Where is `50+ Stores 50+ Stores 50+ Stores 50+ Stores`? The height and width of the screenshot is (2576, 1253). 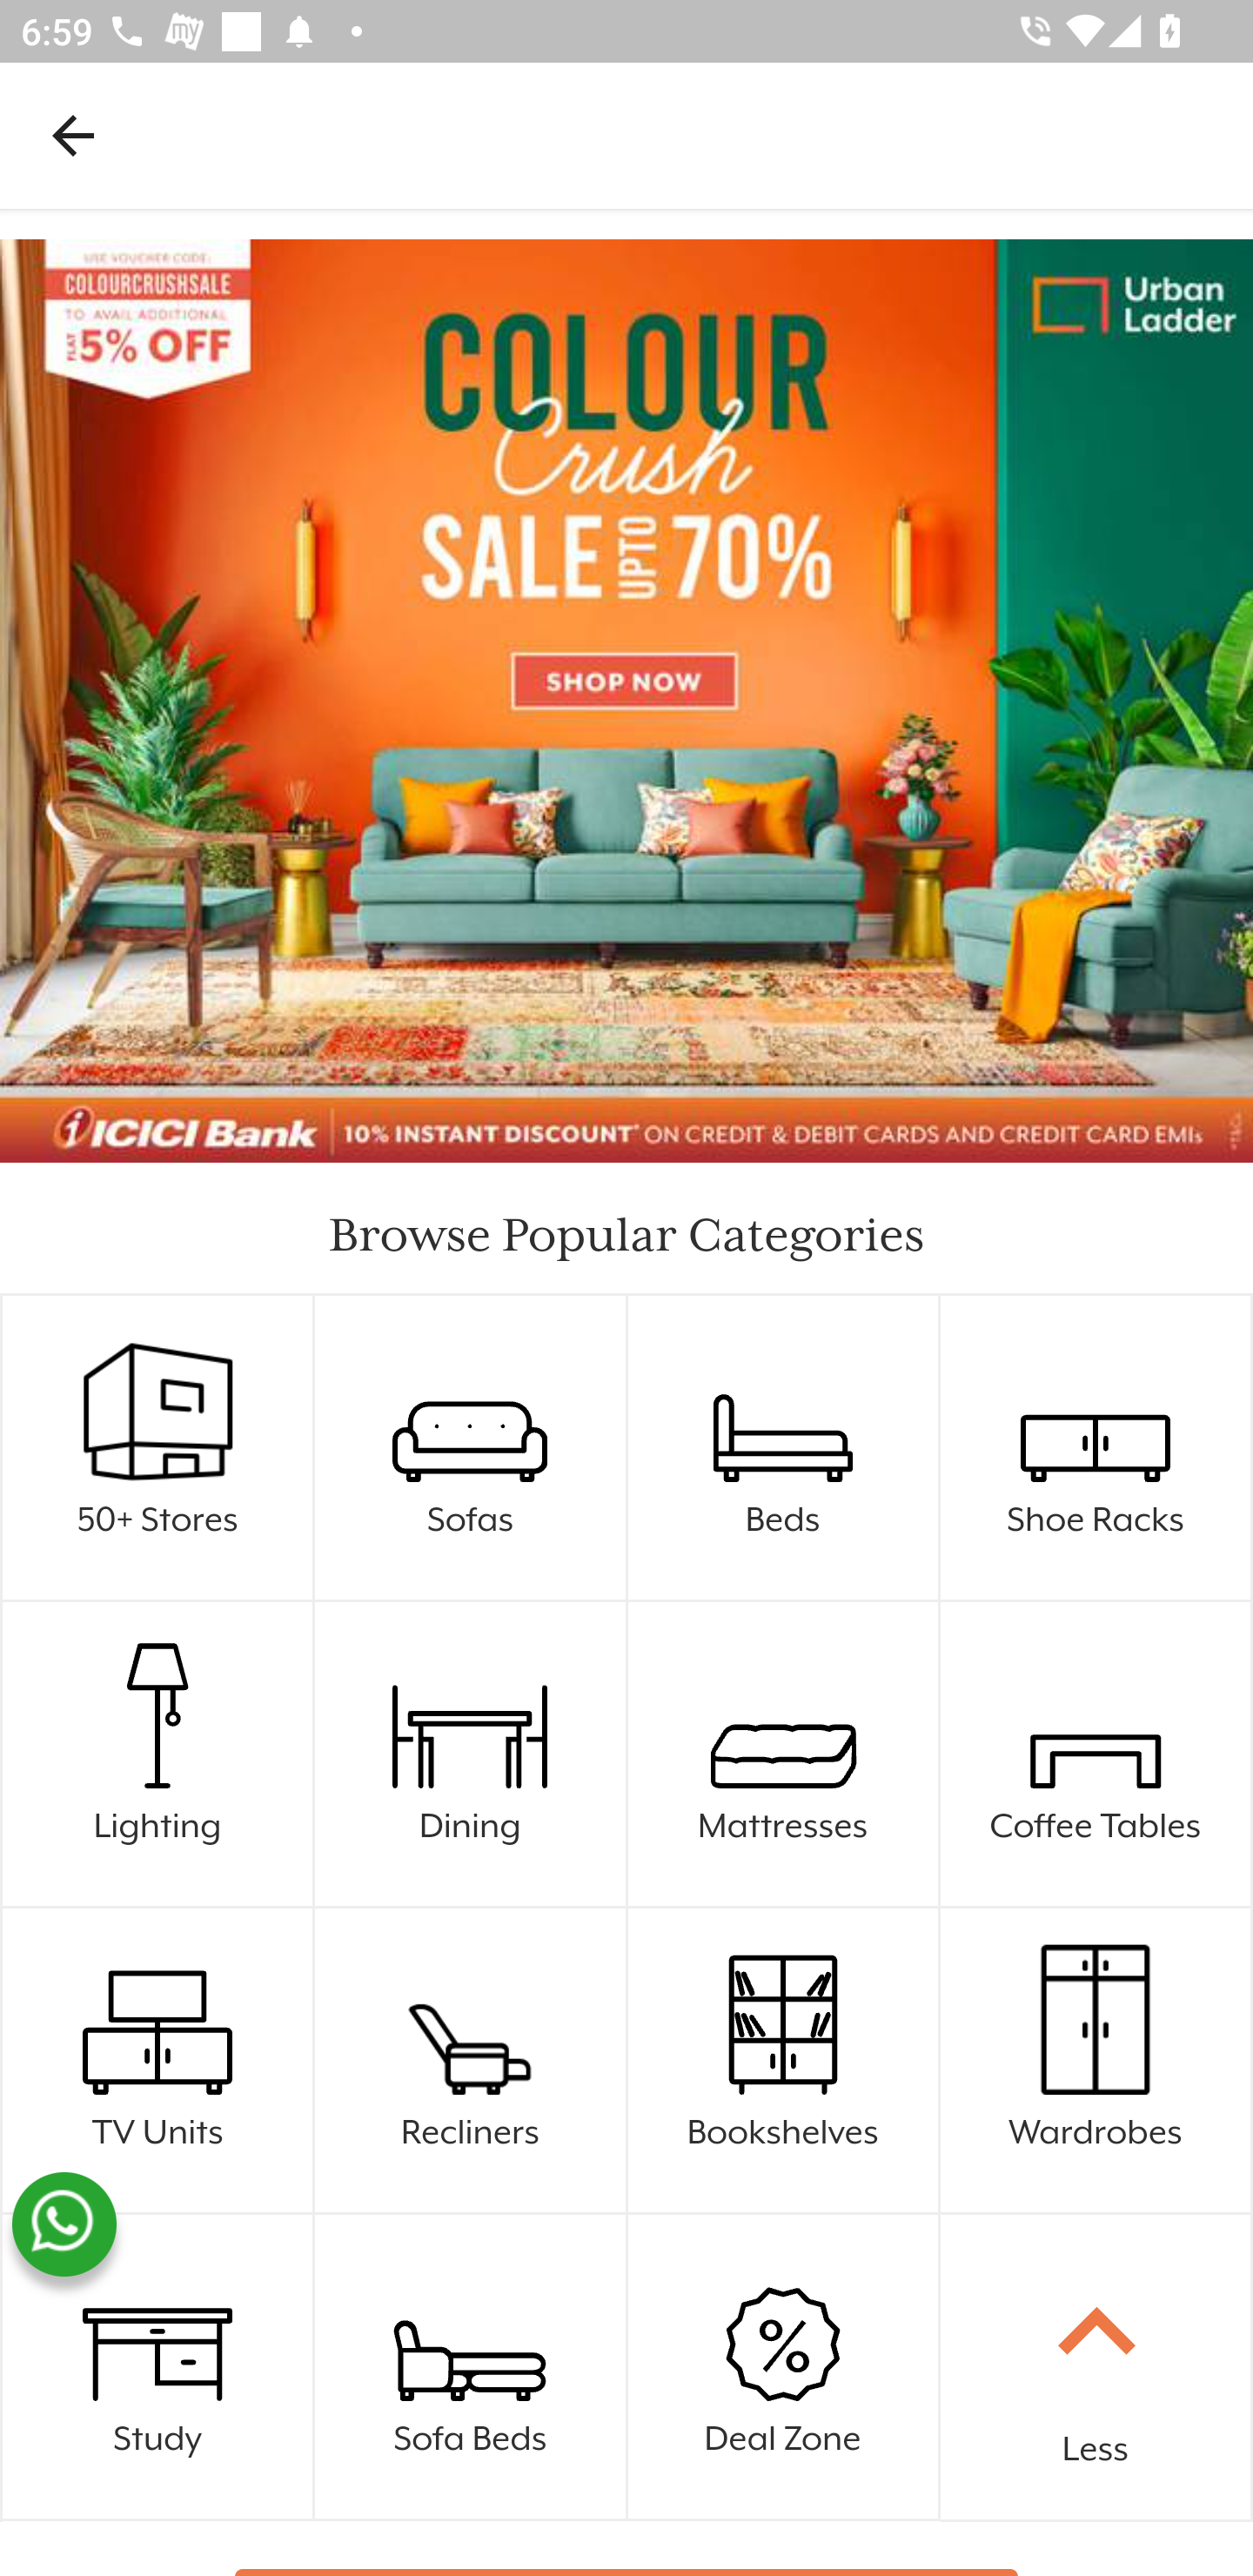
50+ Stores 50+ Stores 50+ Stores 50+ Stores is located at coordinates (158, 1448).